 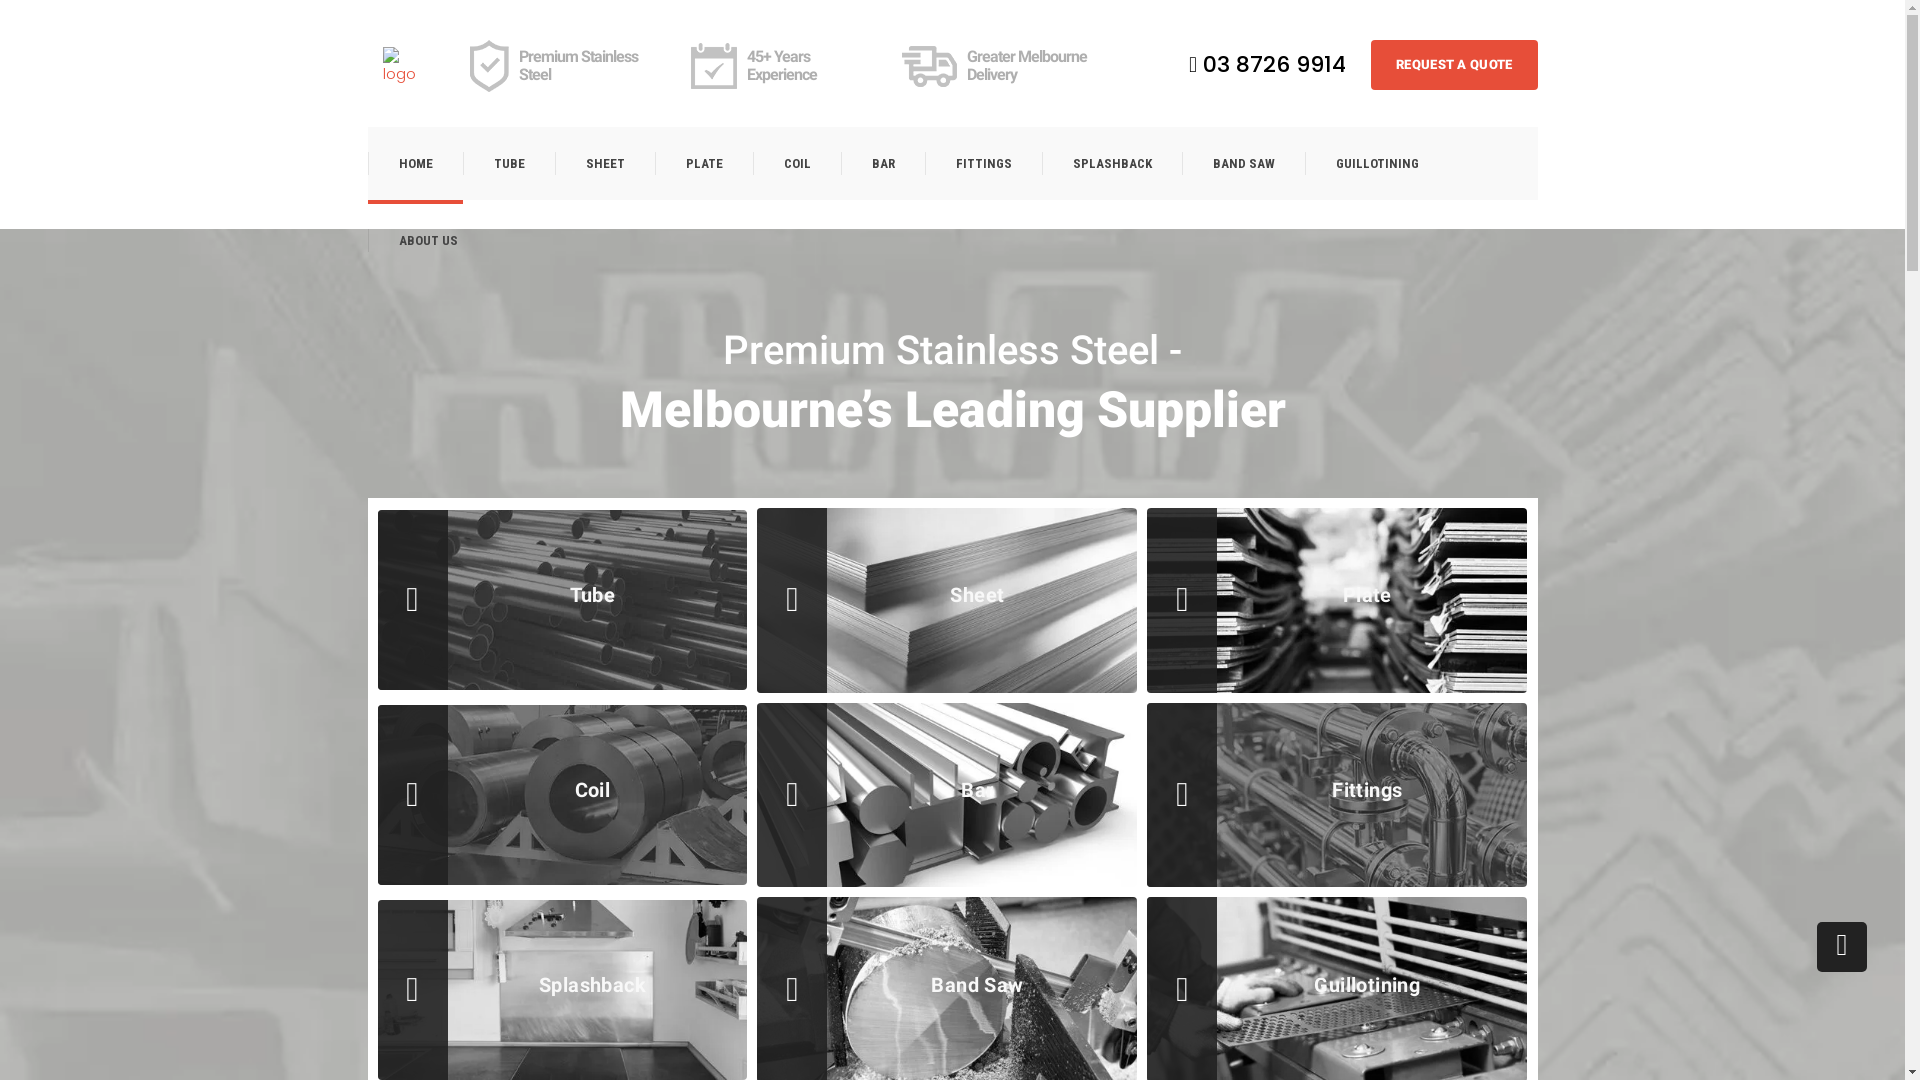 I want to click on Go to top, so click(x=1842, y=947).